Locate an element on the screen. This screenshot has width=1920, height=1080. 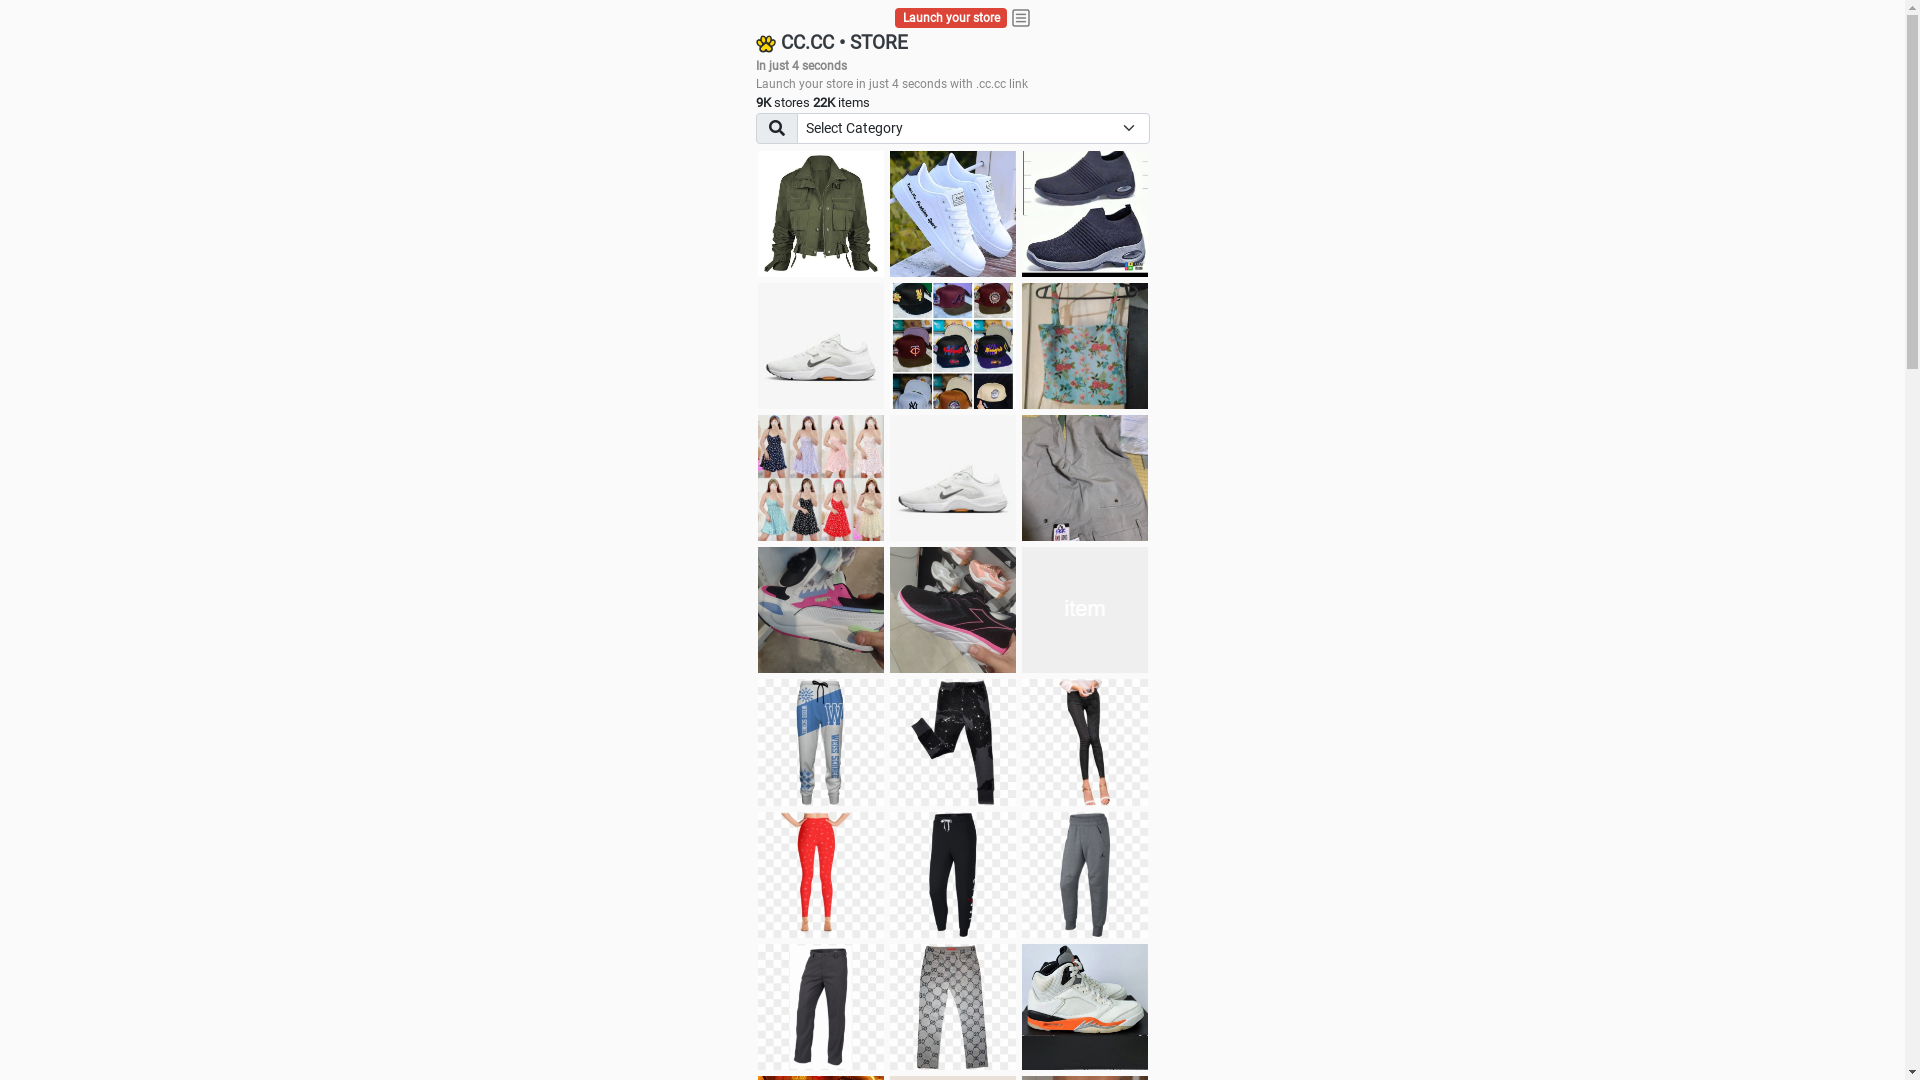
Pant is located at coordinates (953, 1007).